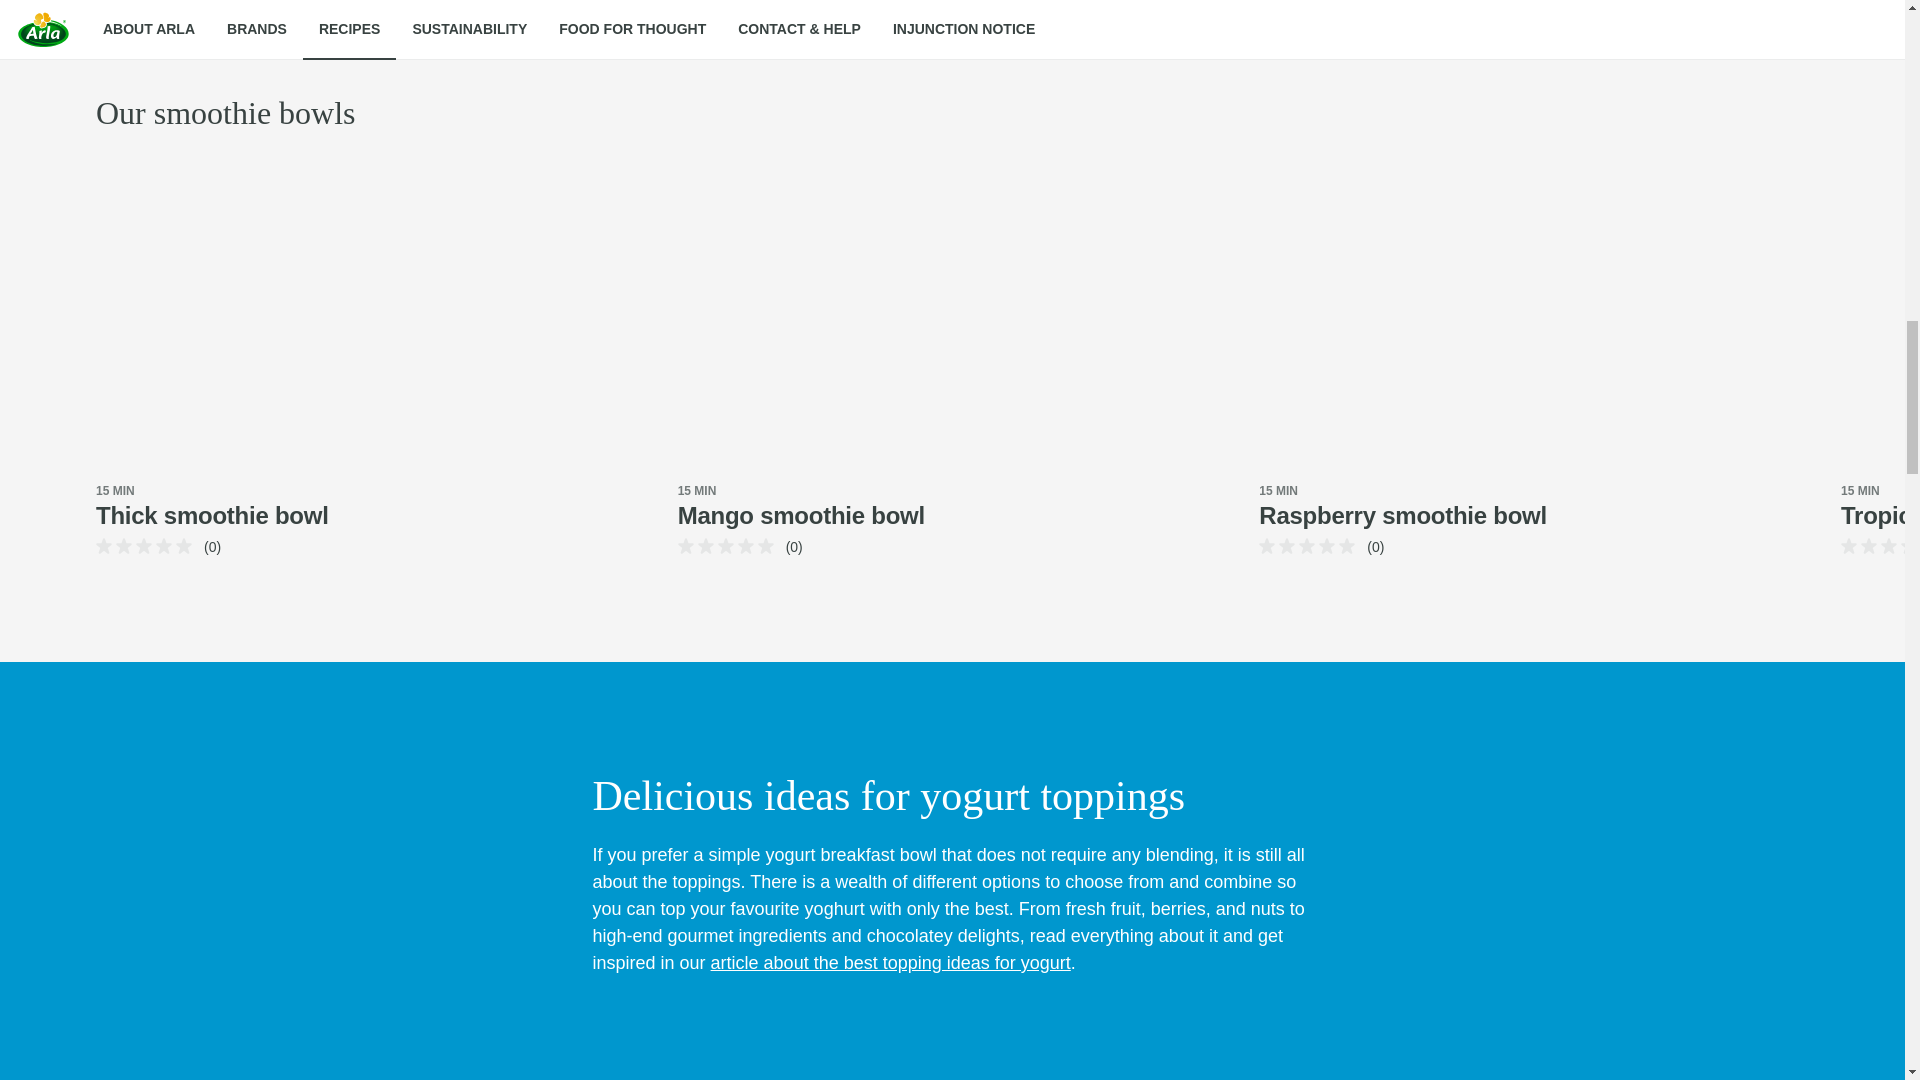  Describe the element at coordinates (890, 962) in the screenshot. I see `article about the best topping ideas for yogurt` at that location.